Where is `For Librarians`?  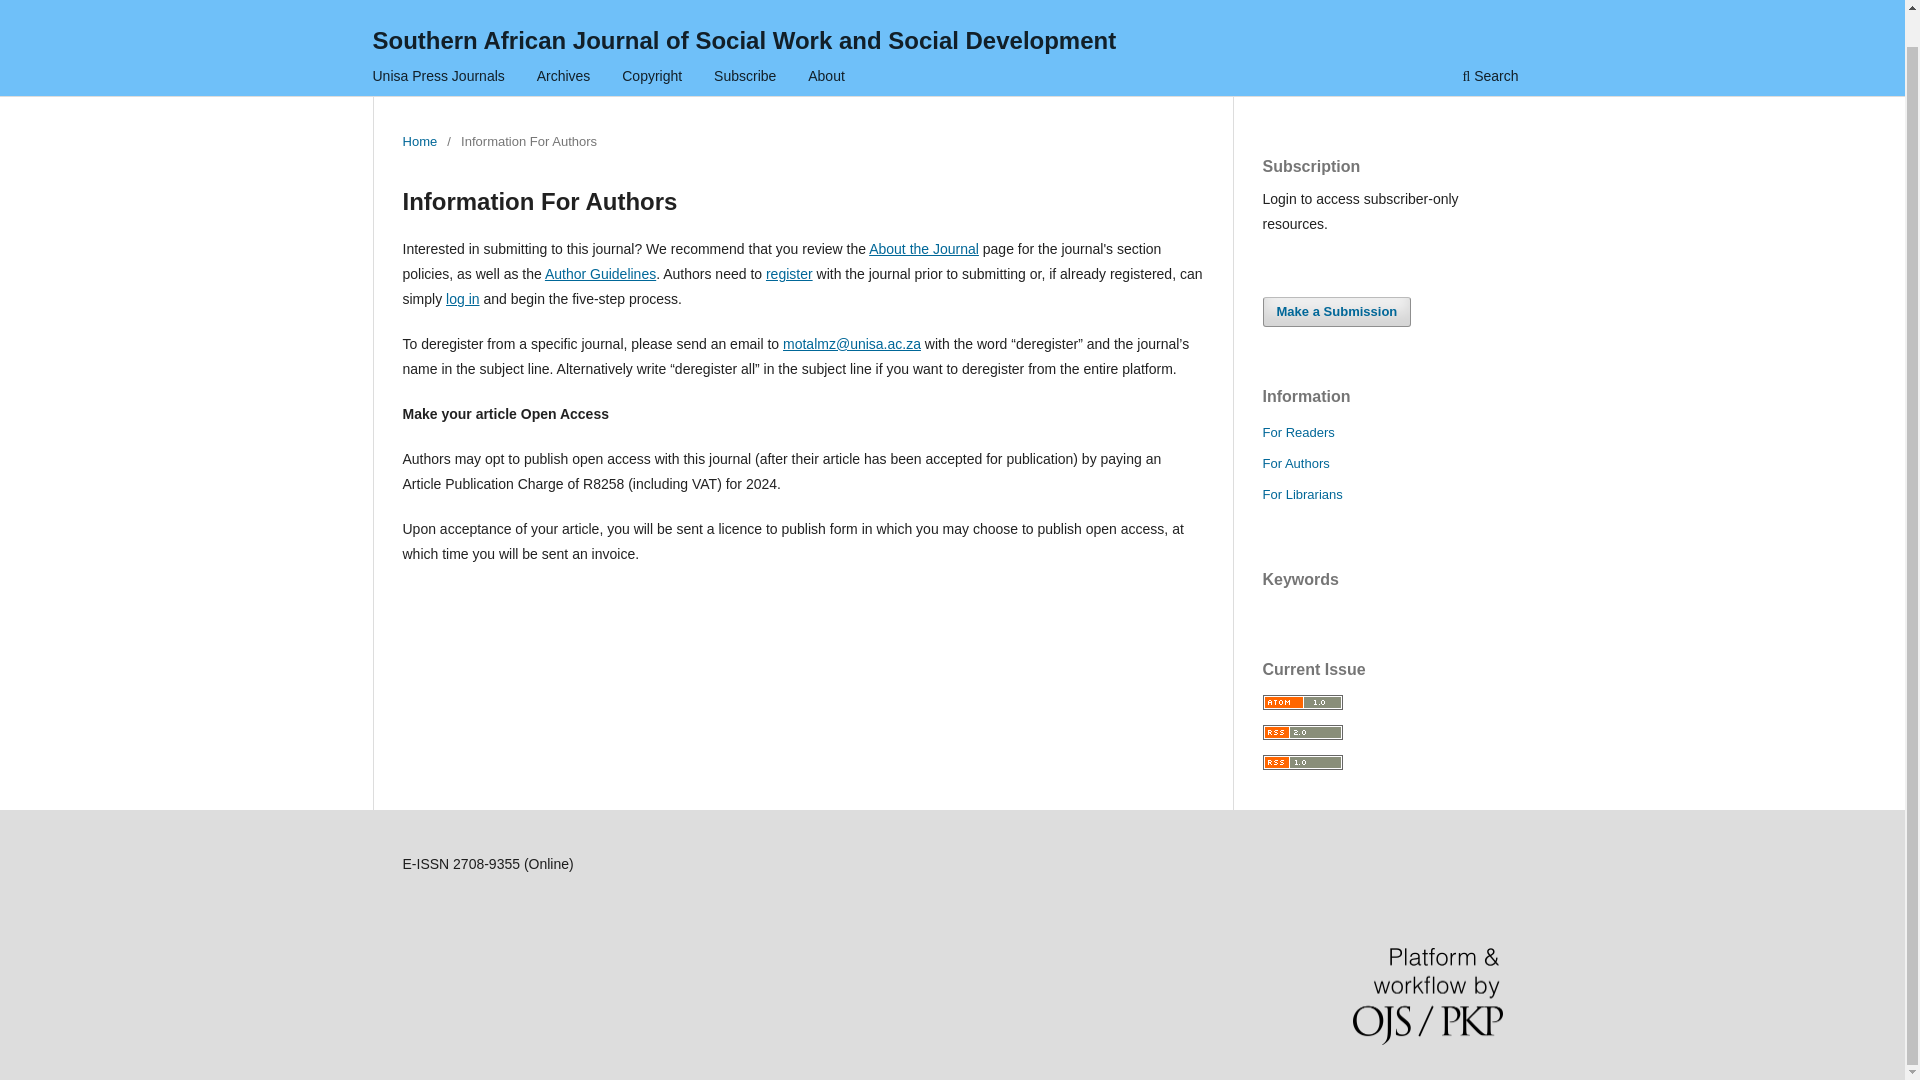
For Librarians is located at coordinates (1302, 494).